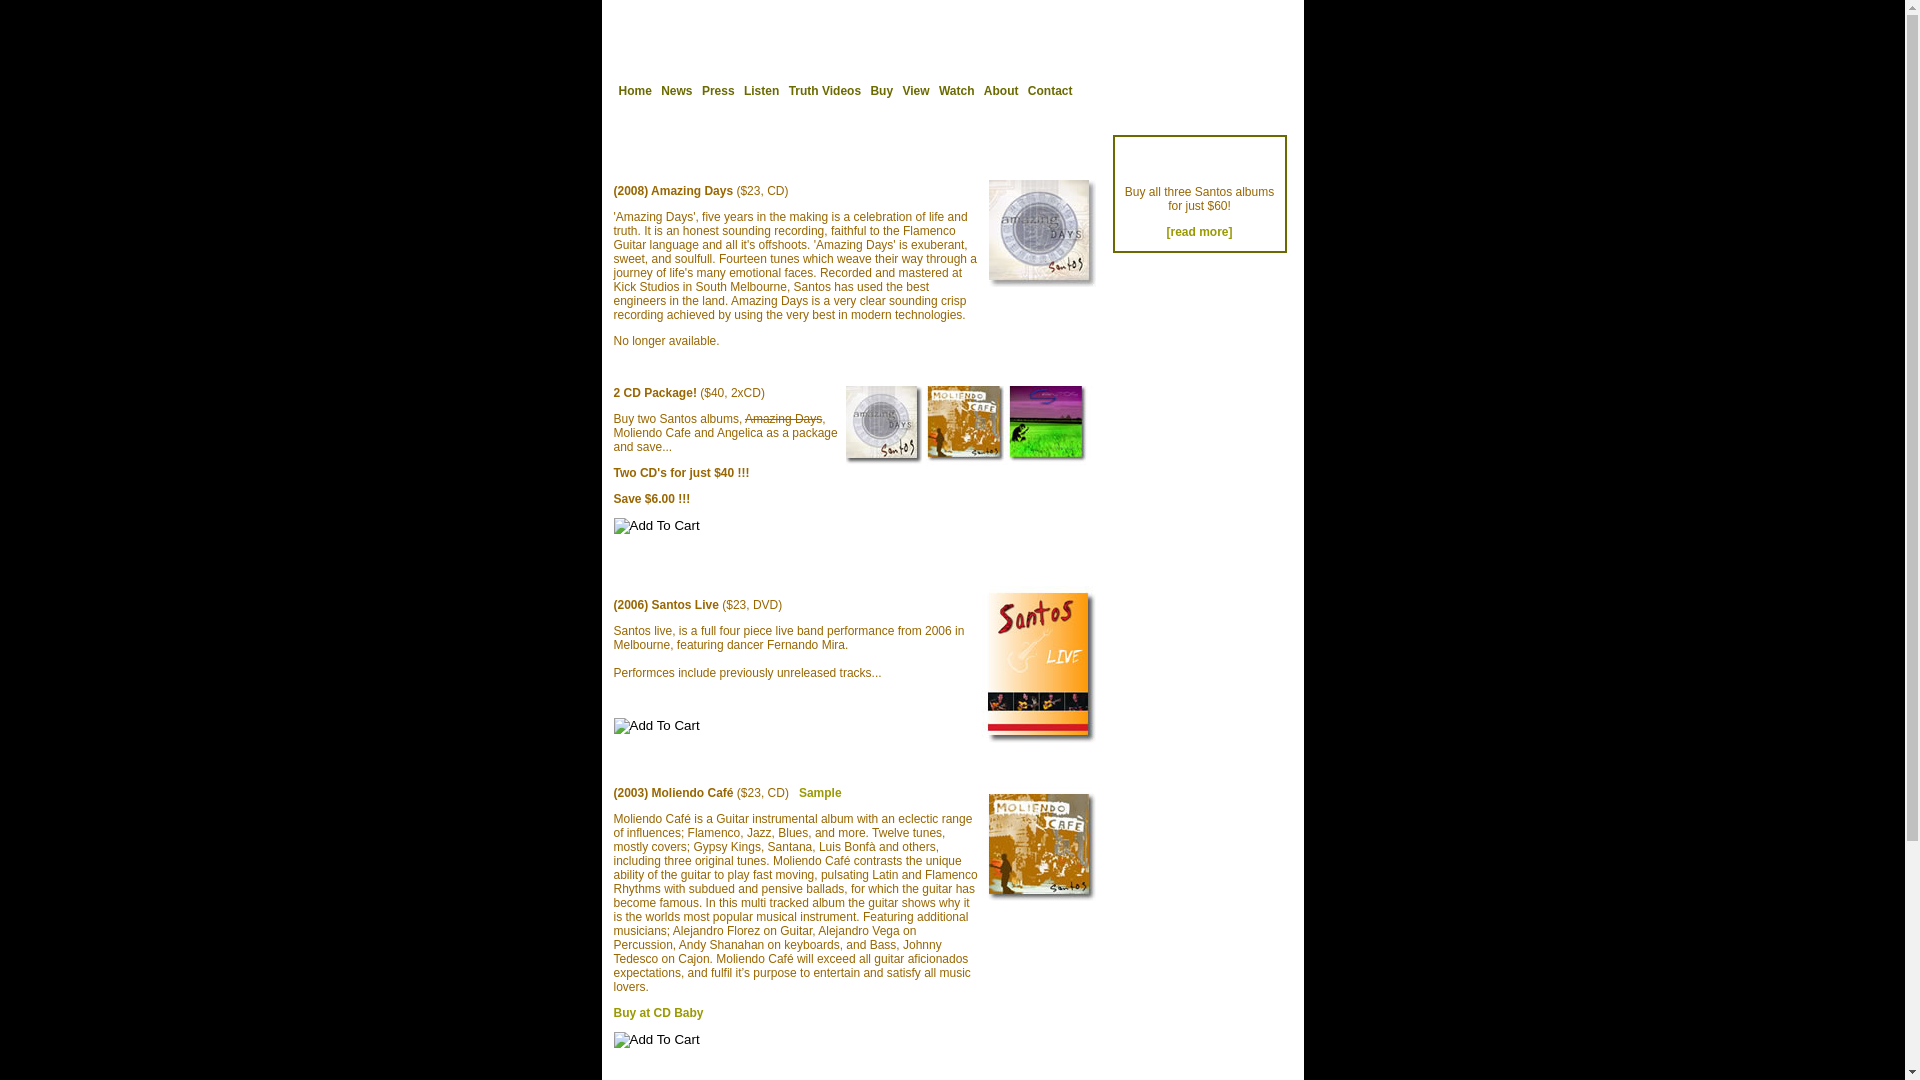  I want to click on News, so click(676, 91).